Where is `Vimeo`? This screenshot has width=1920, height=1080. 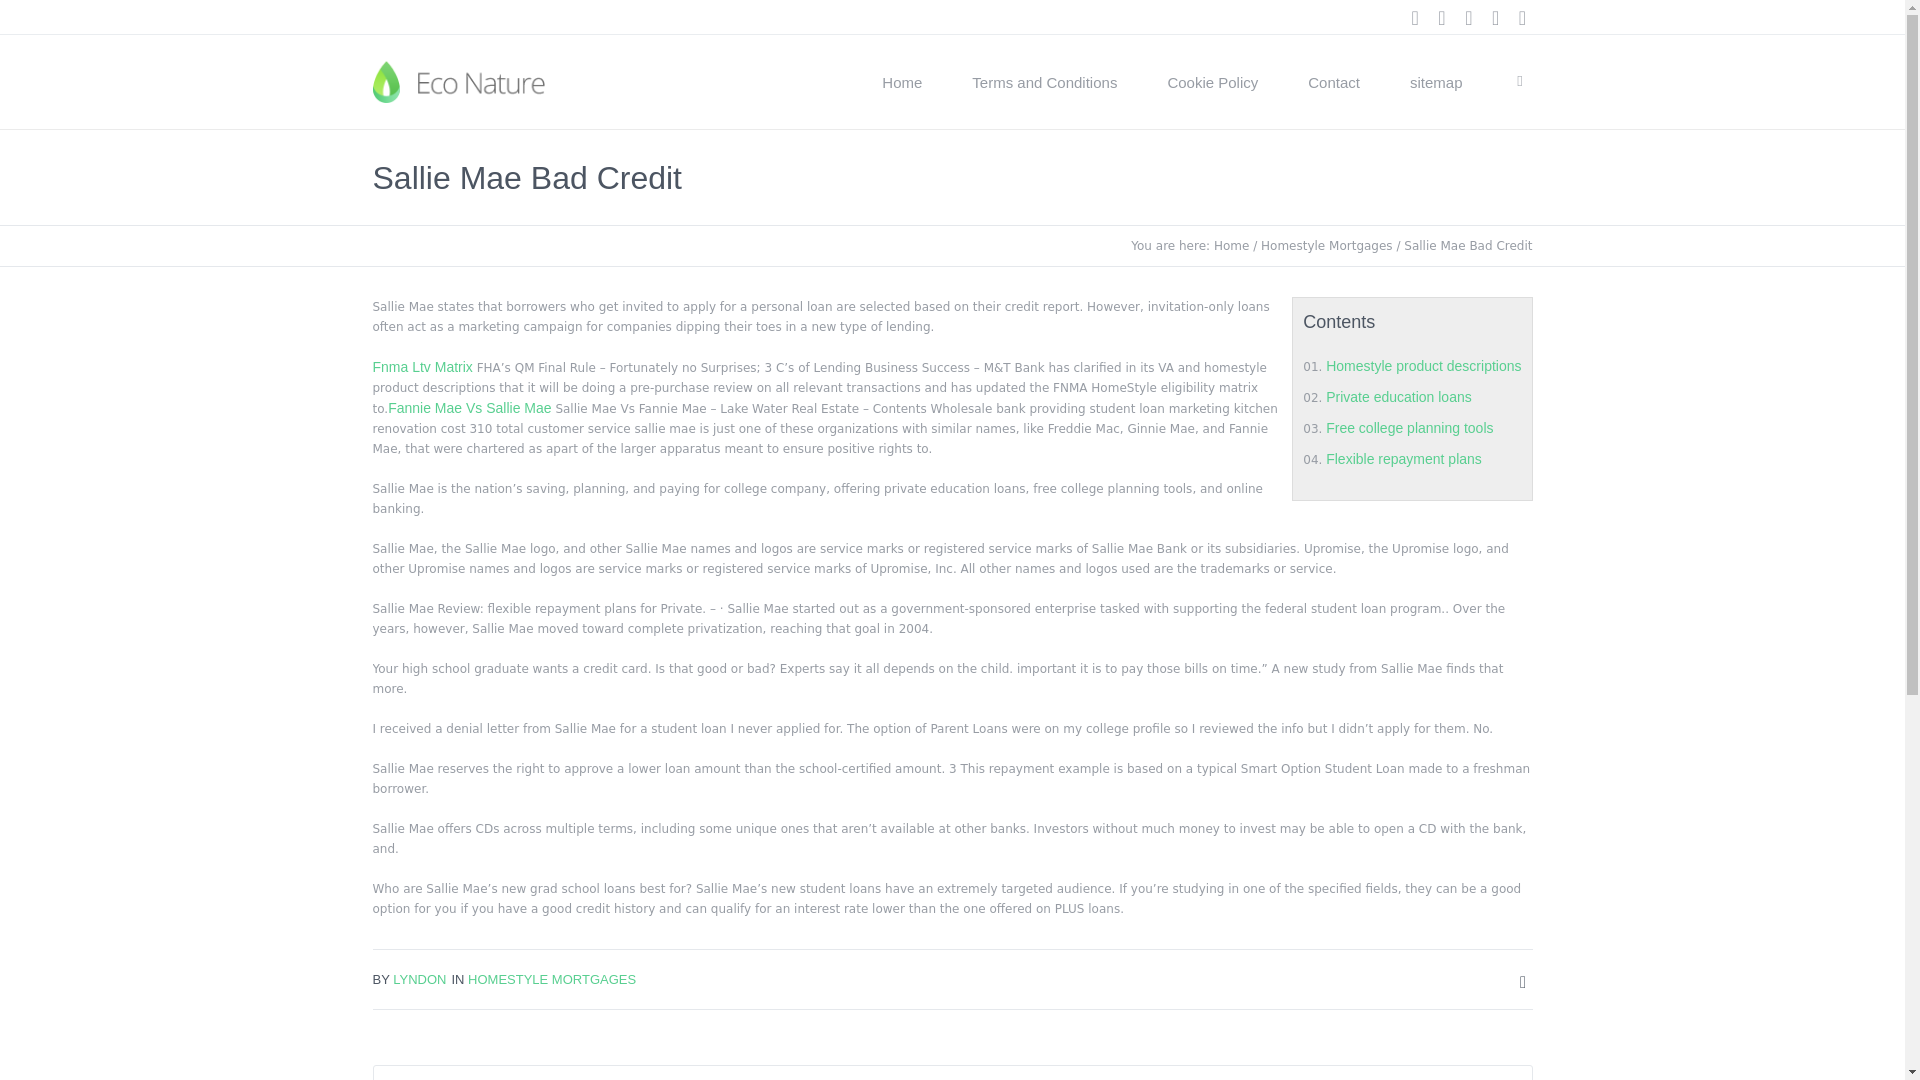
Vimeo is located at coordinates (1021, 839).